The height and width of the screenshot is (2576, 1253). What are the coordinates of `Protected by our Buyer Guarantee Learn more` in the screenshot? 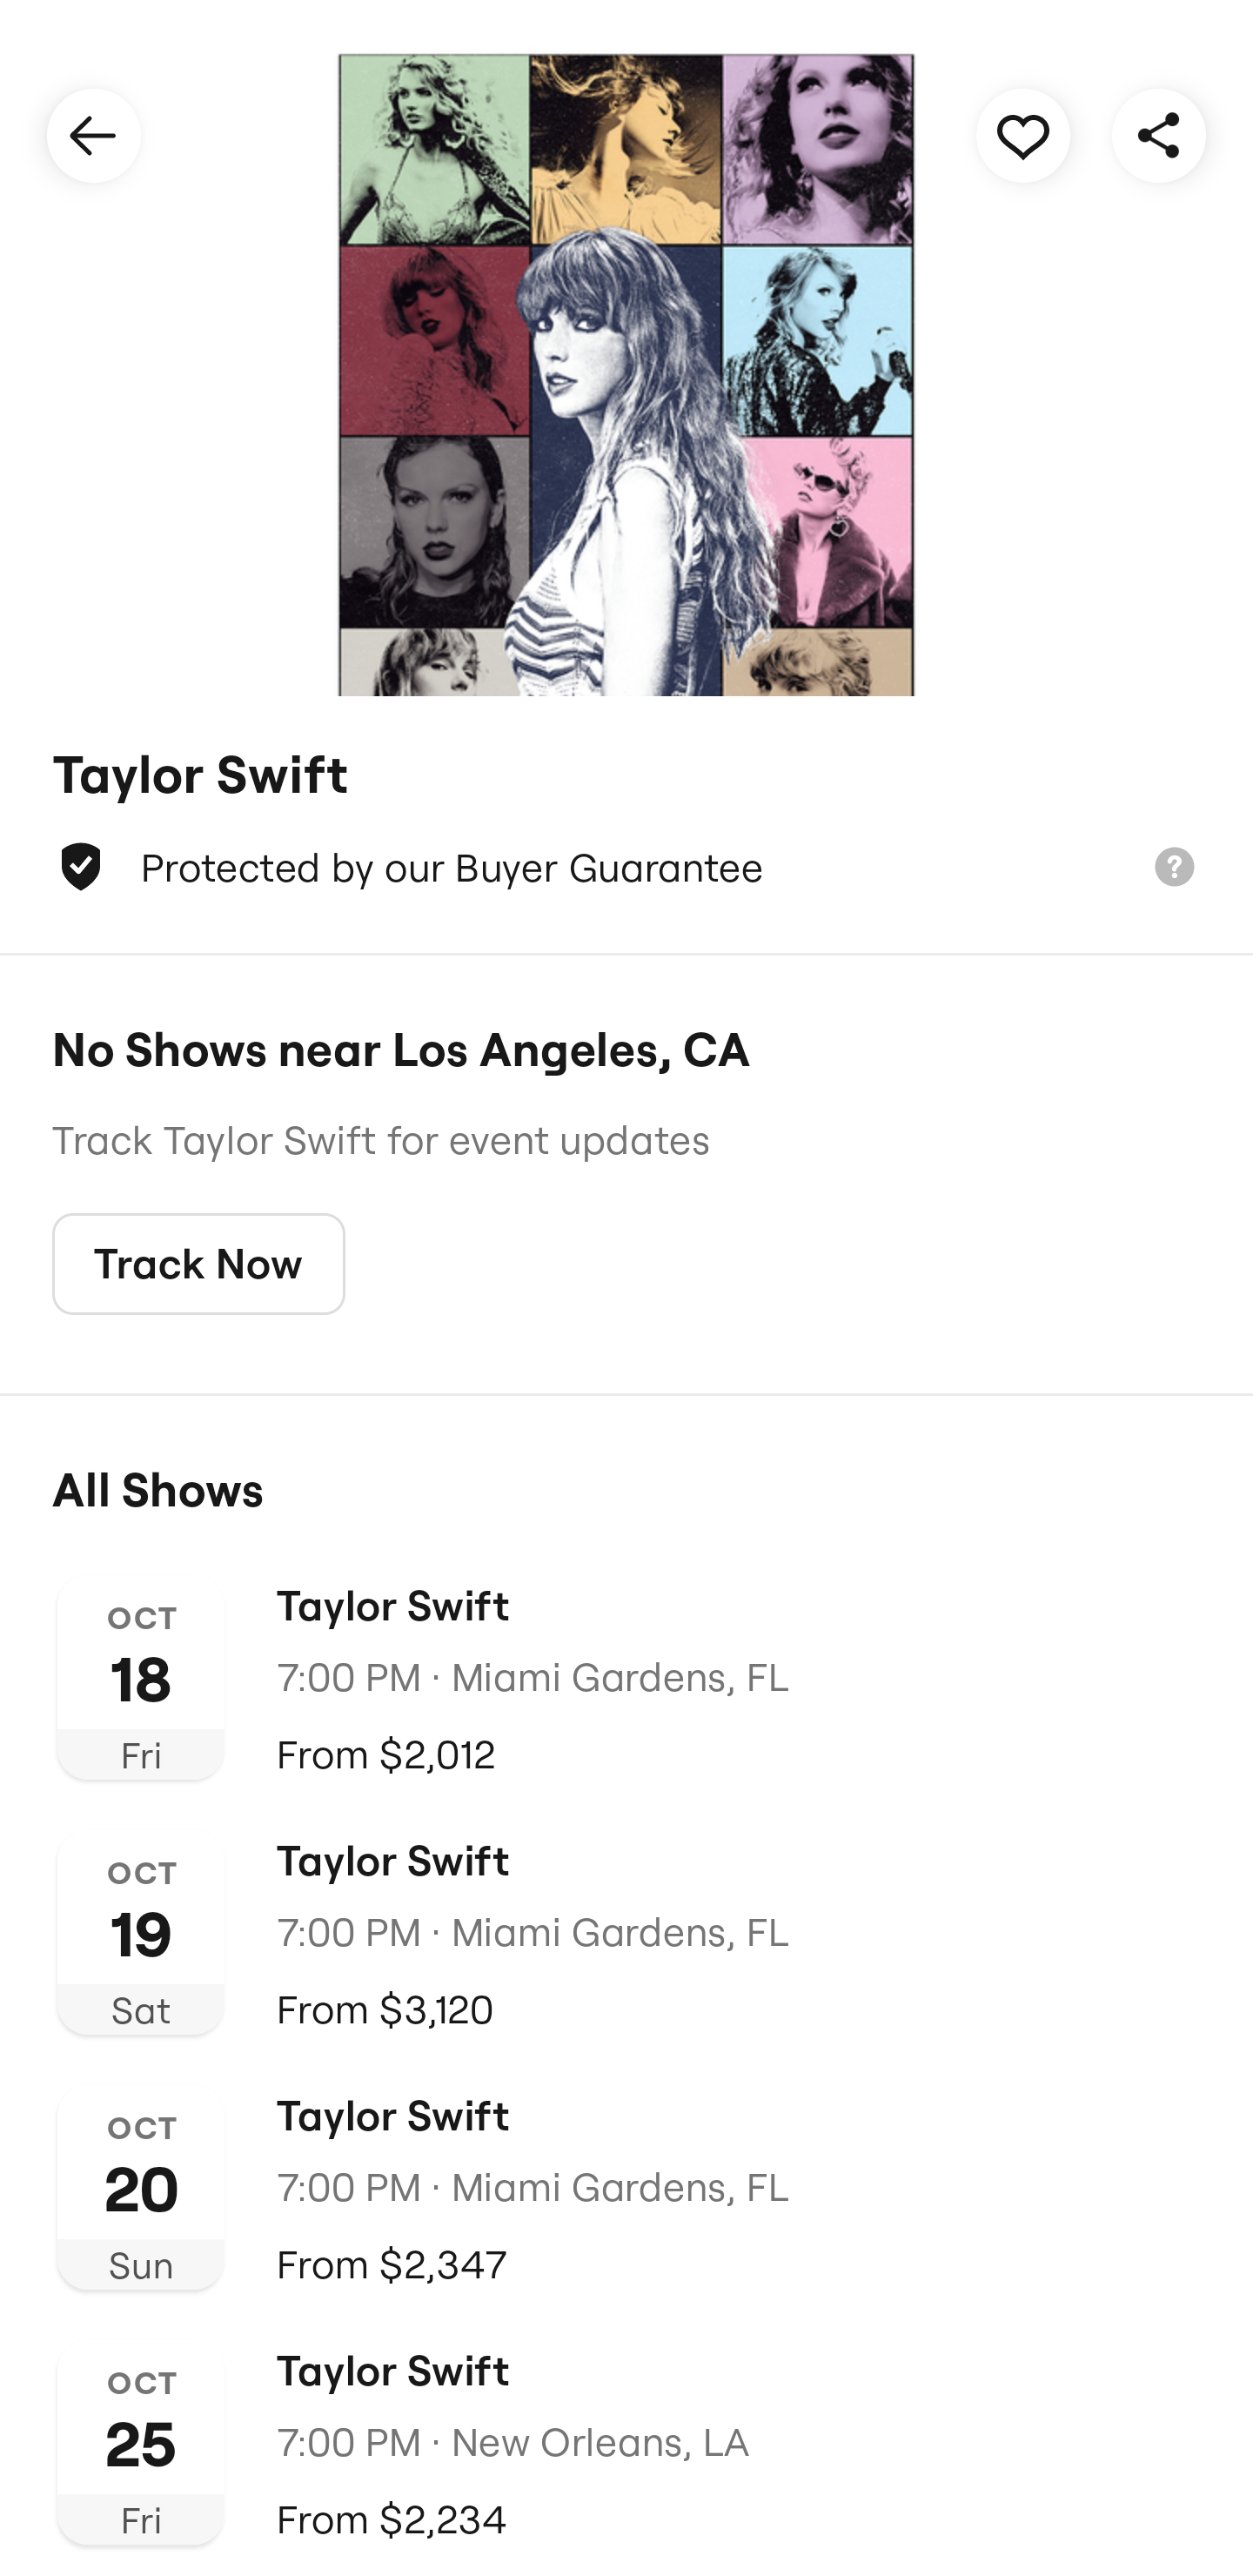 It's located at (626, 867).